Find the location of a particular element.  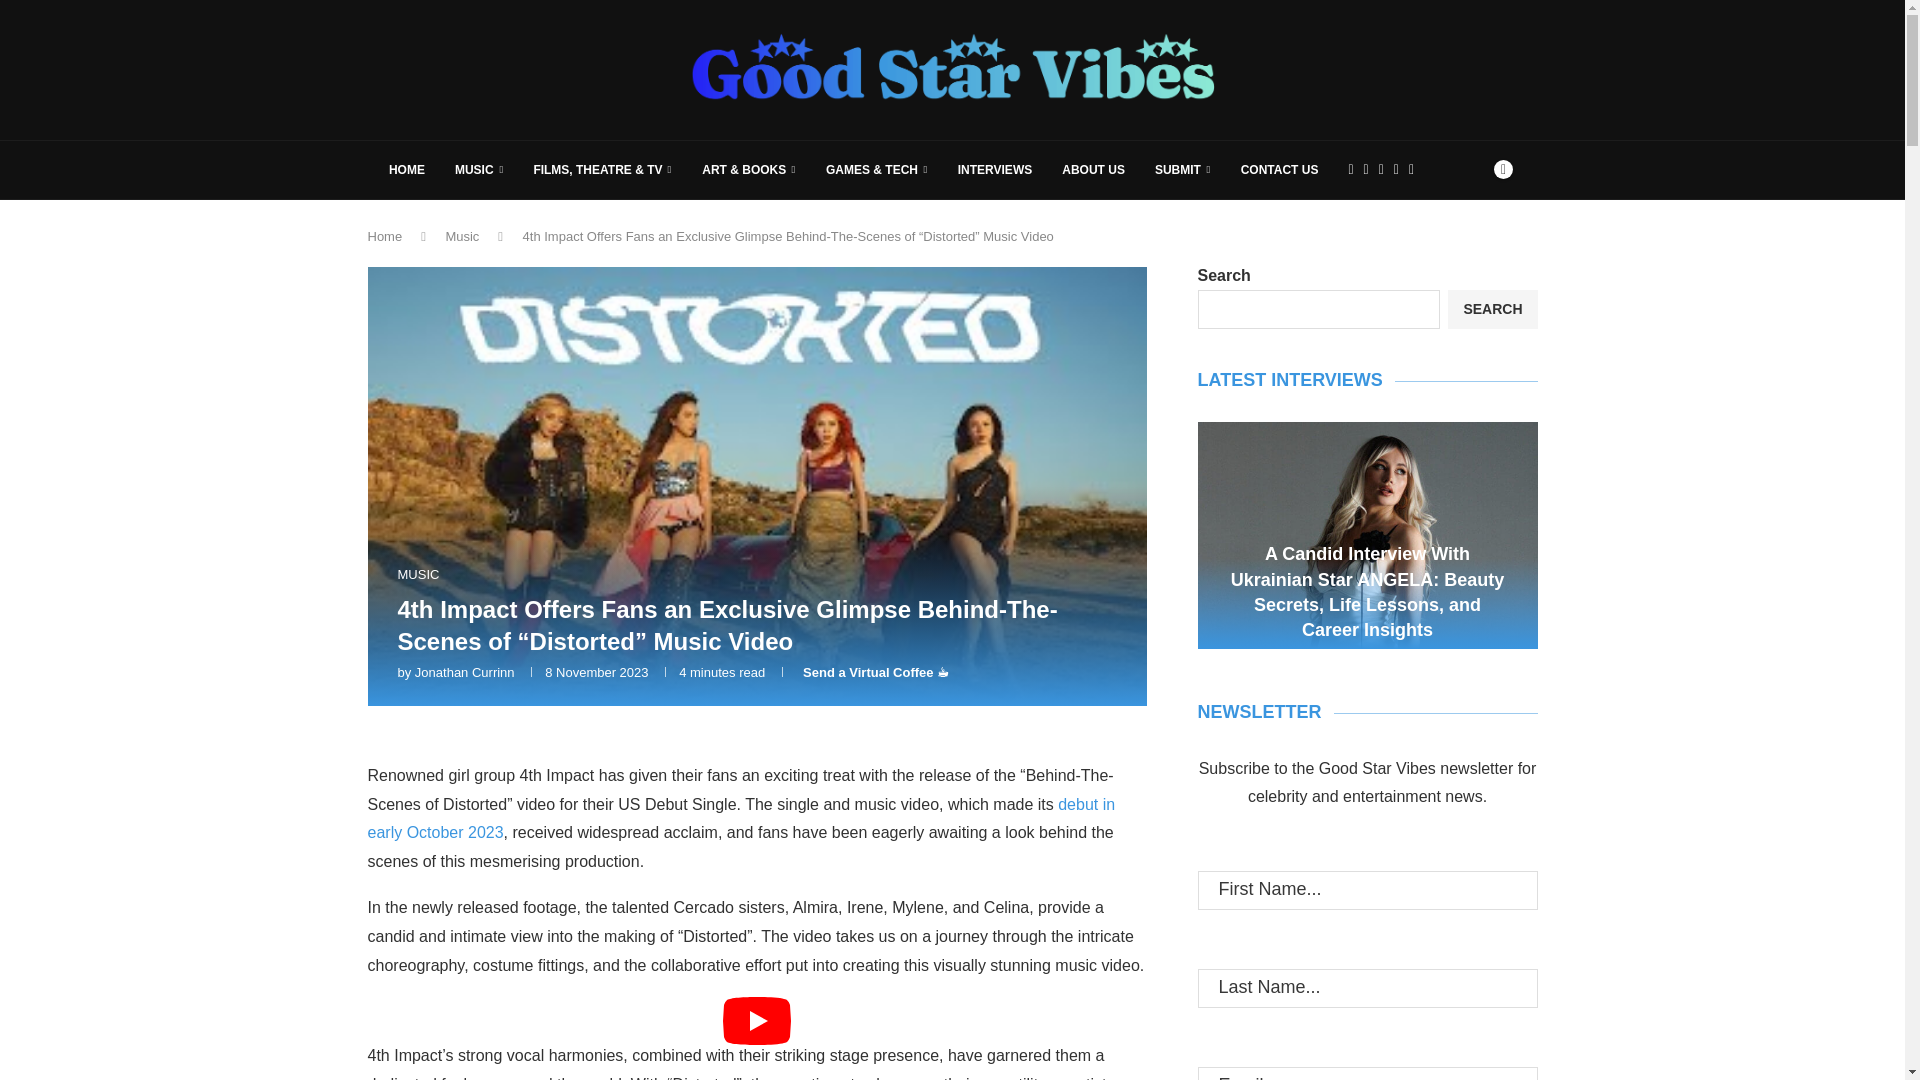

CONTACT US is located at coordinates (1280, 170).